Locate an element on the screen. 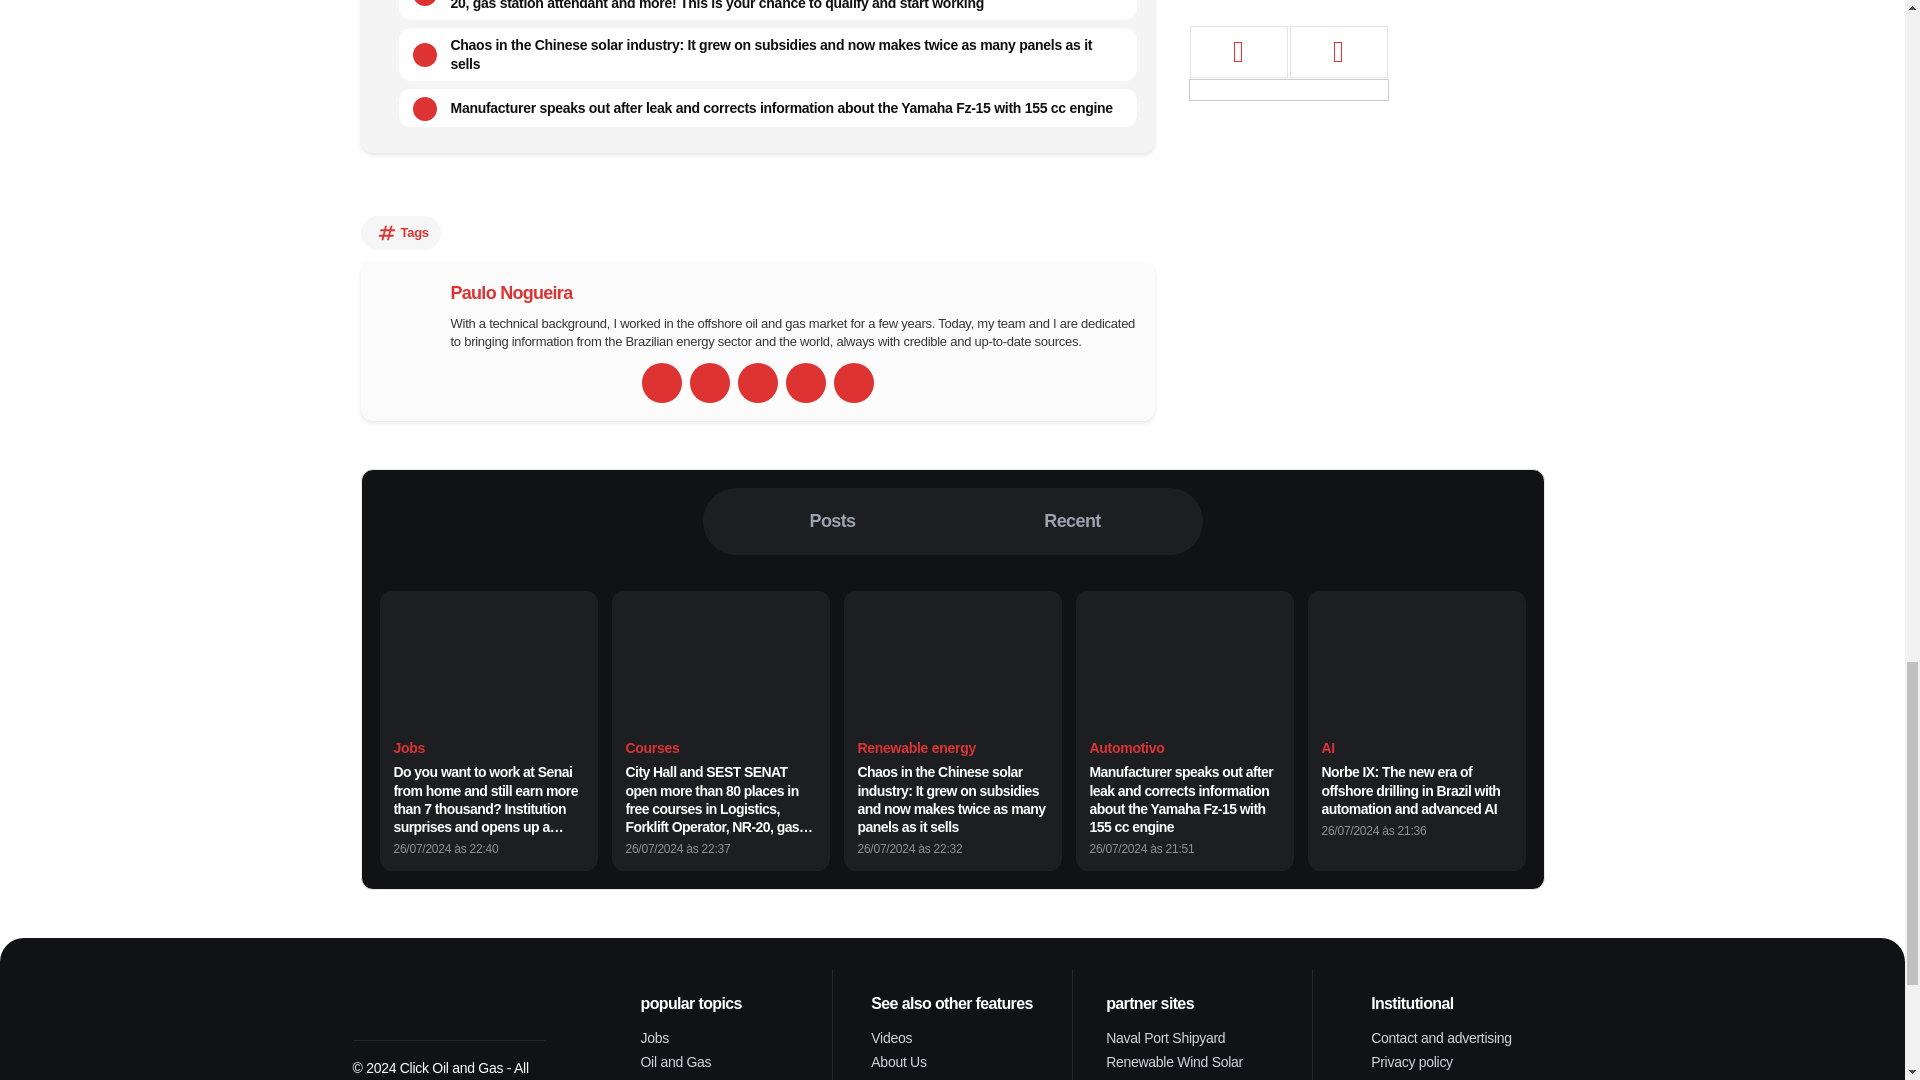 The image size is (1920, 1080). linkedin is located at coordinates (805, 382).